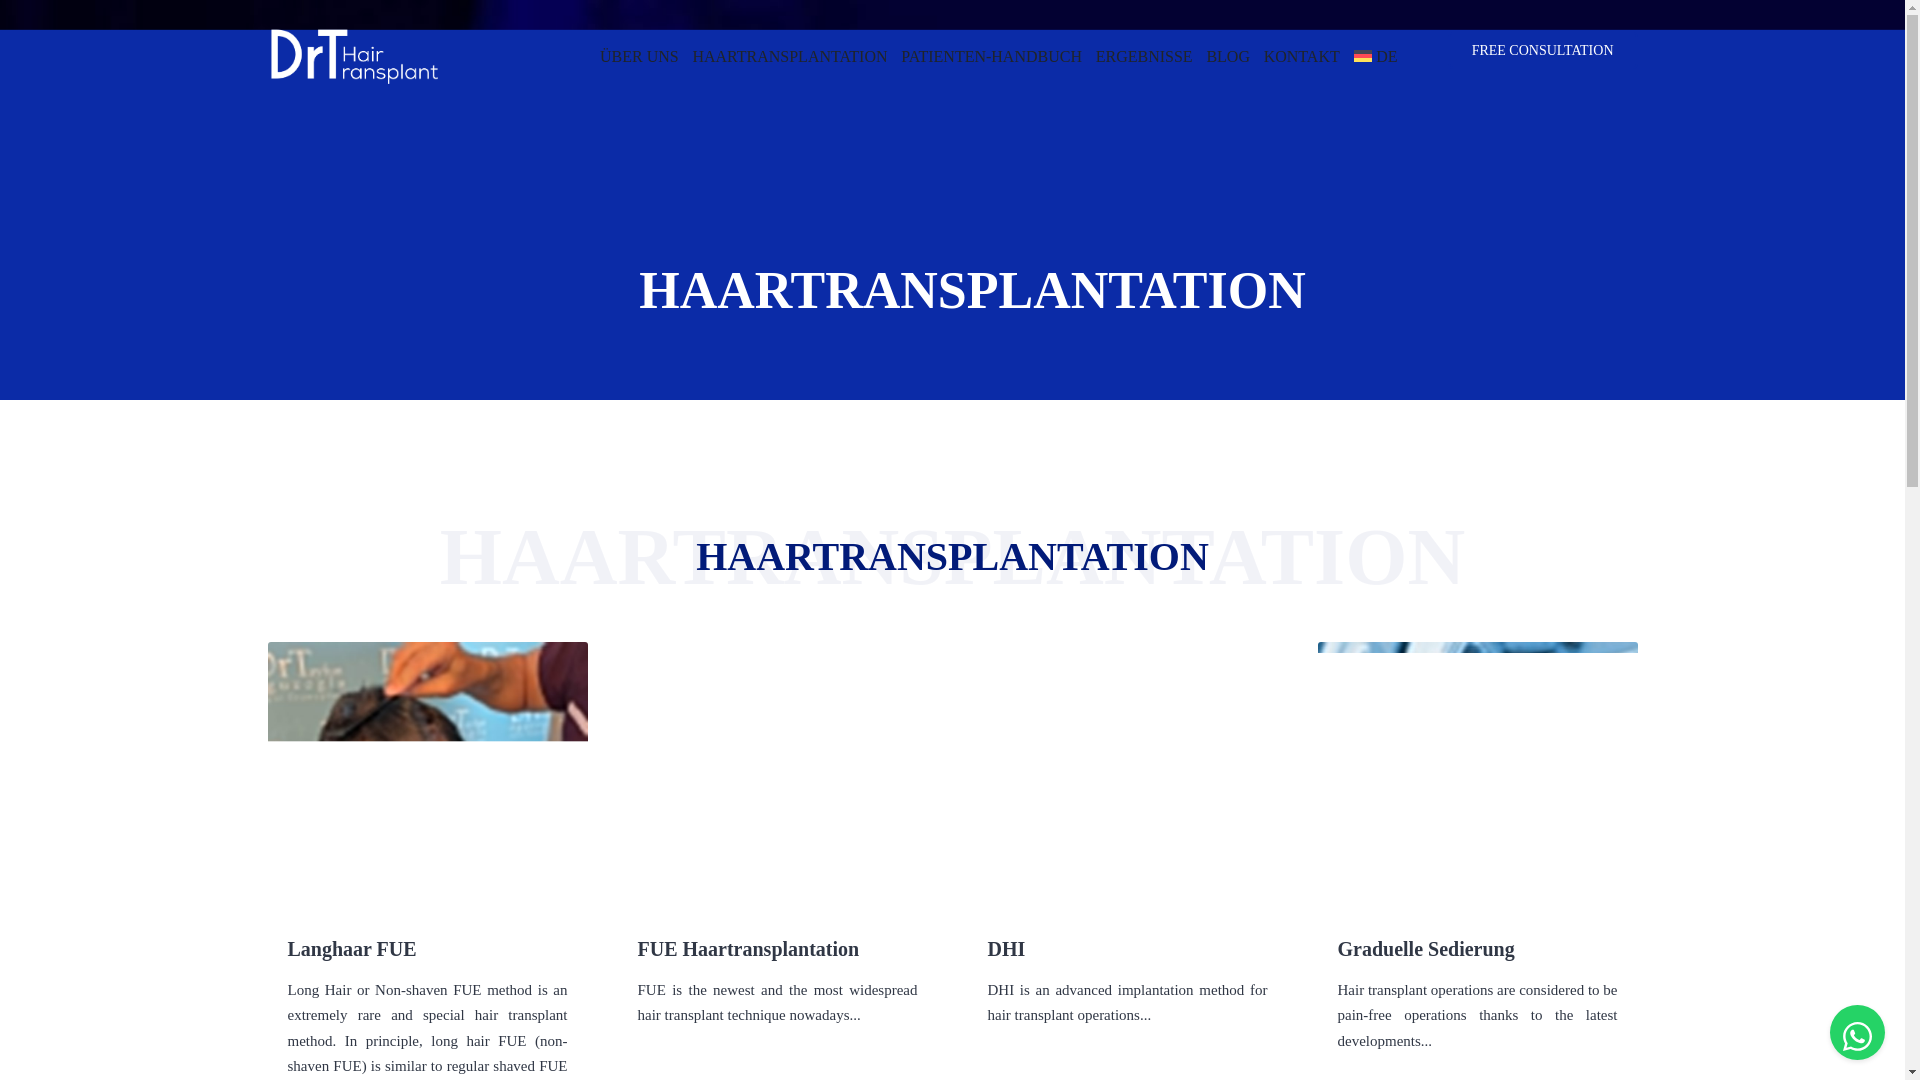 This screenshot has width=1920, height=1080. What do you see at coordinates (1227, 56) in the screenshot?
I see `BLOG` at bounding box center [1227, 56].